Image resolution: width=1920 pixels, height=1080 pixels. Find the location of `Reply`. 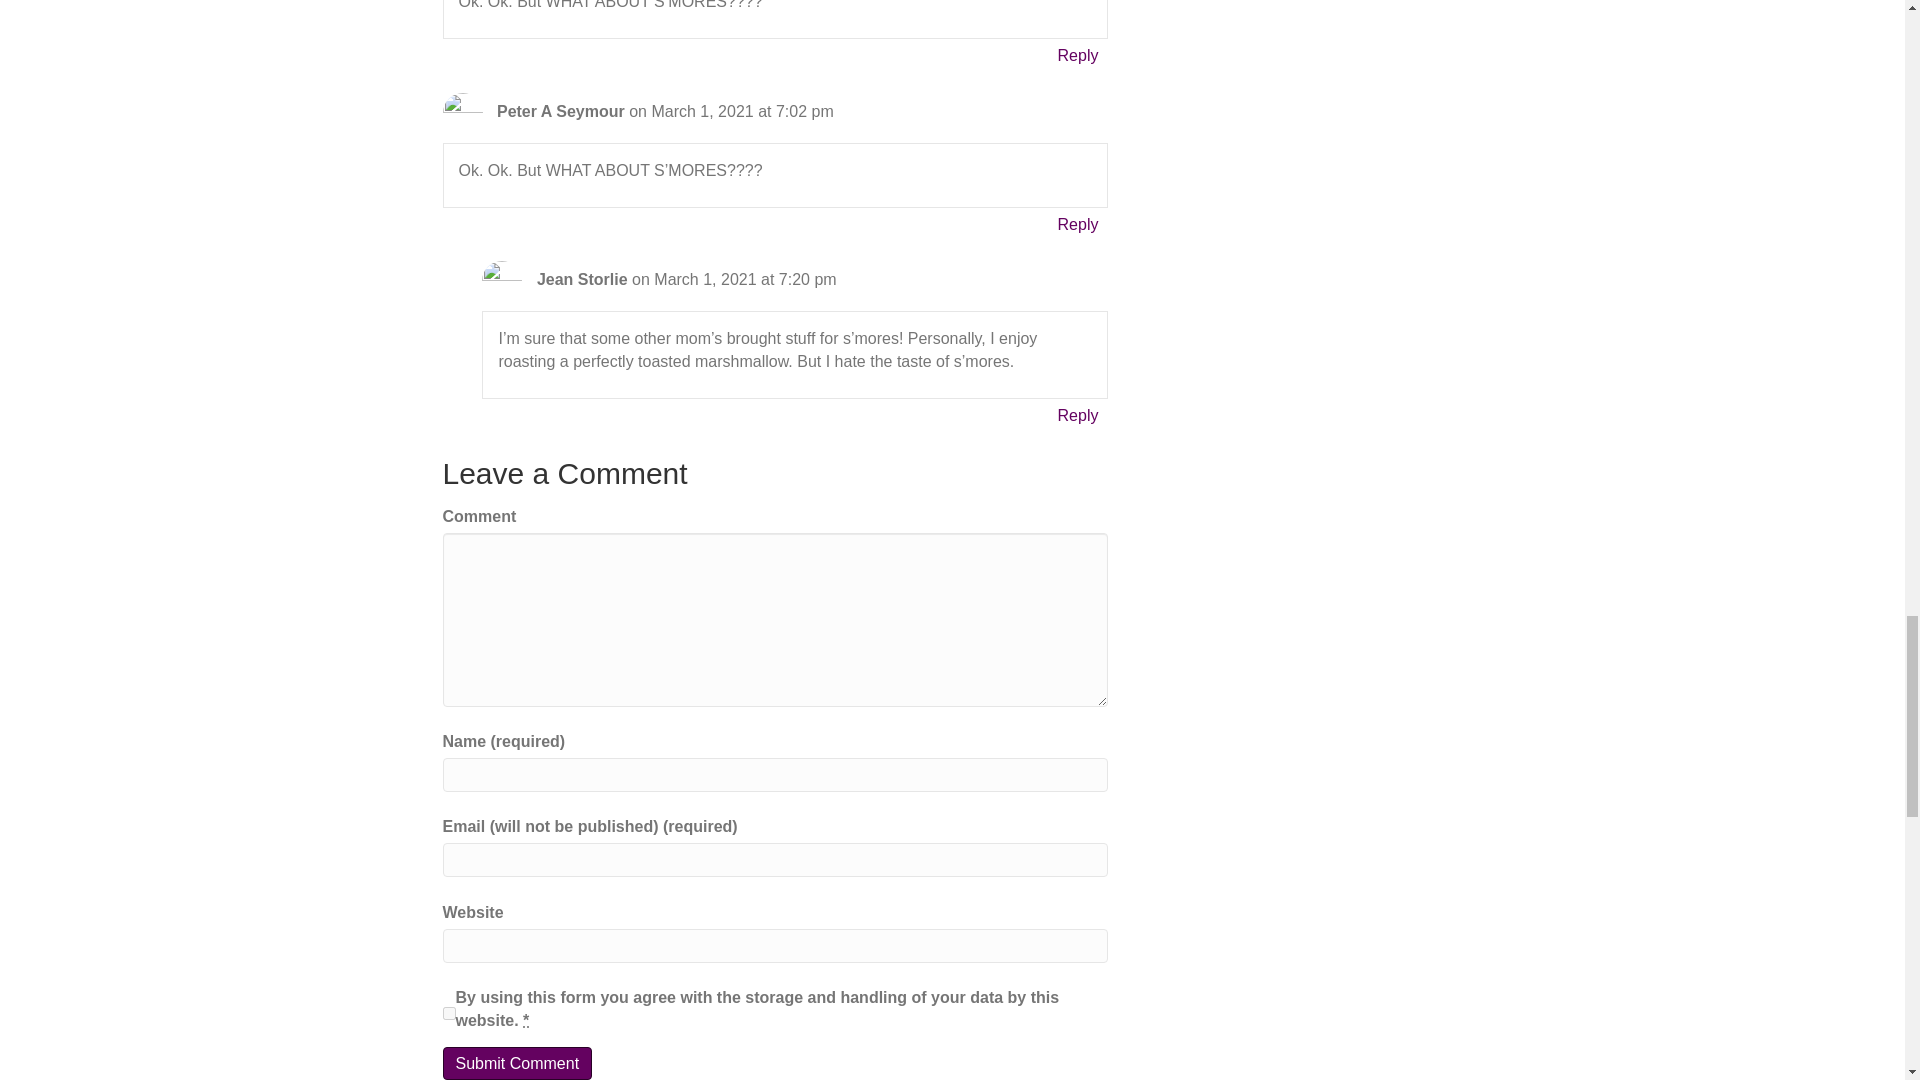

Reply is located at coordinates (1078, 414).